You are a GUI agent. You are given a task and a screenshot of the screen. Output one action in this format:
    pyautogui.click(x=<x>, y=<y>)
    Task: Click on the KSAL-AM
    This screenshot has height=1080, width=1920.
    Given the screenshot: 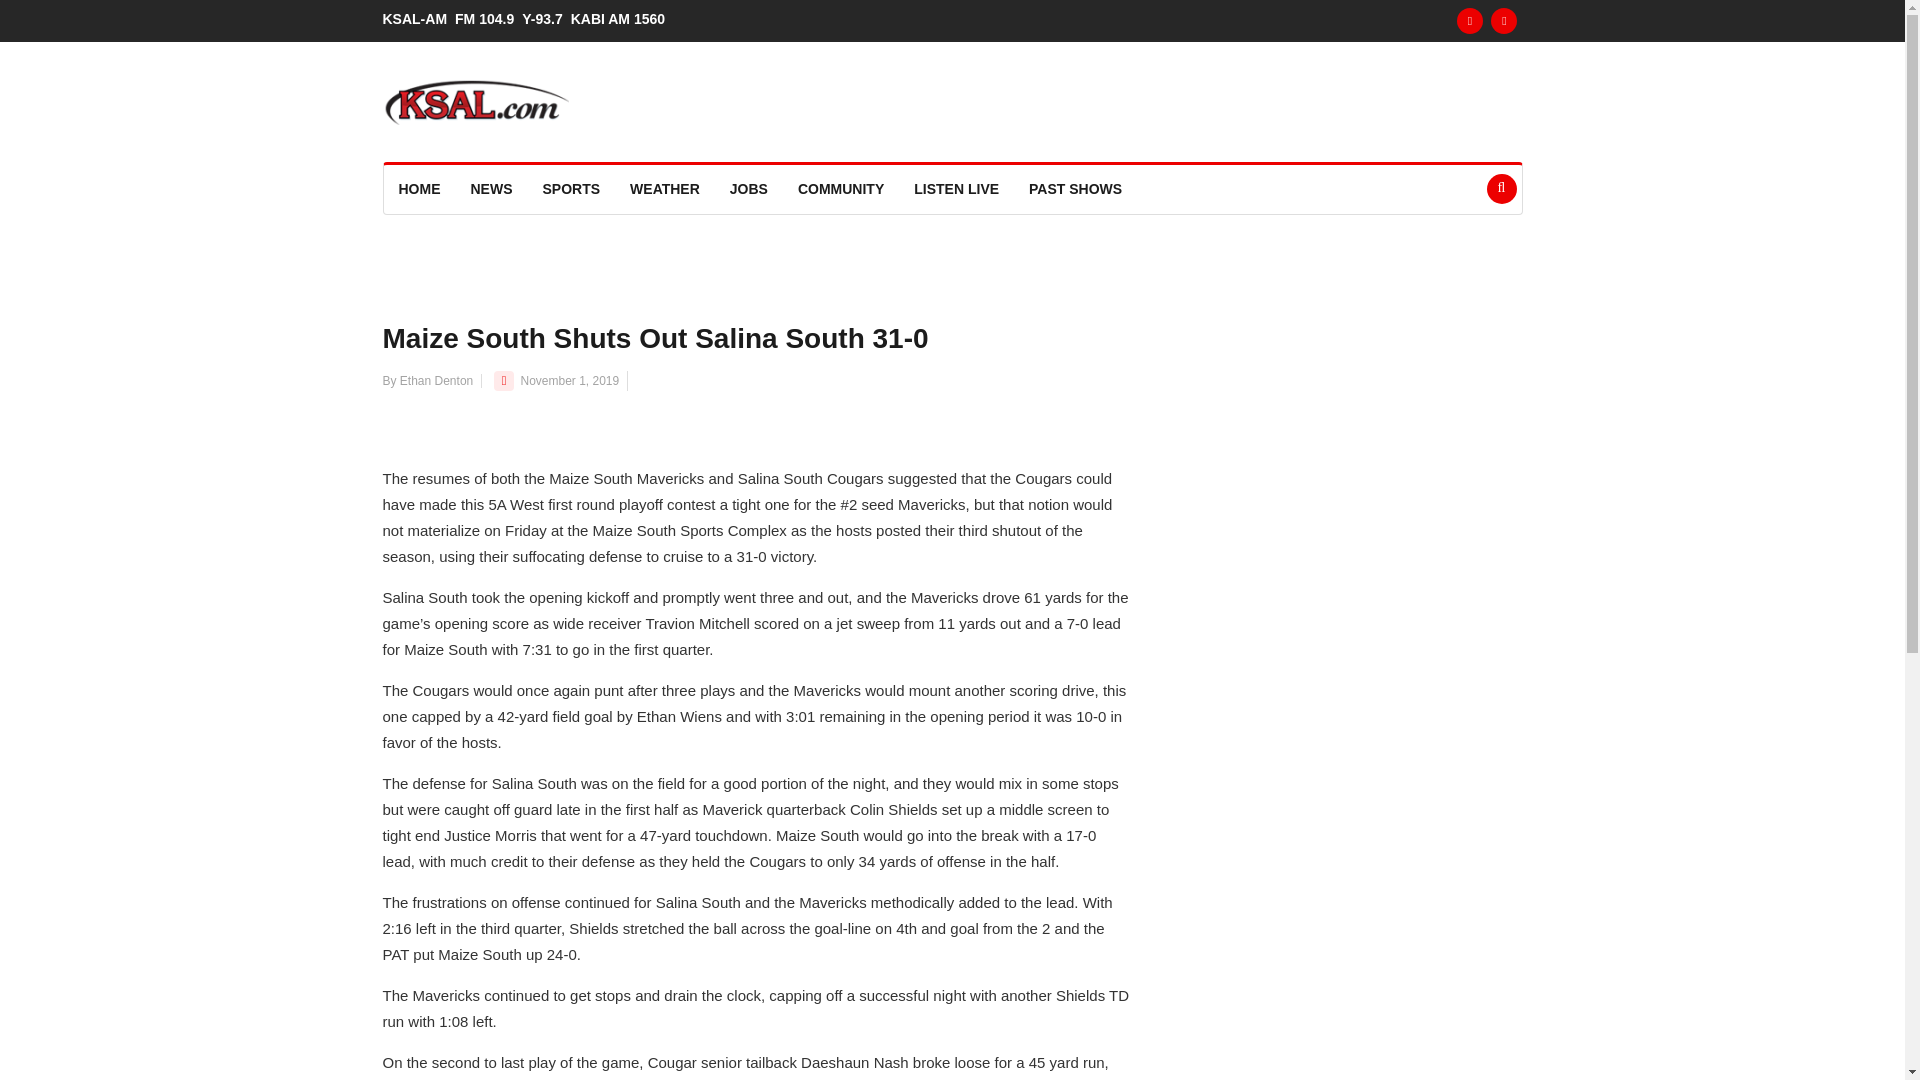 What is the action you would take?
    pyautogui.click(x=418, y=18)
    